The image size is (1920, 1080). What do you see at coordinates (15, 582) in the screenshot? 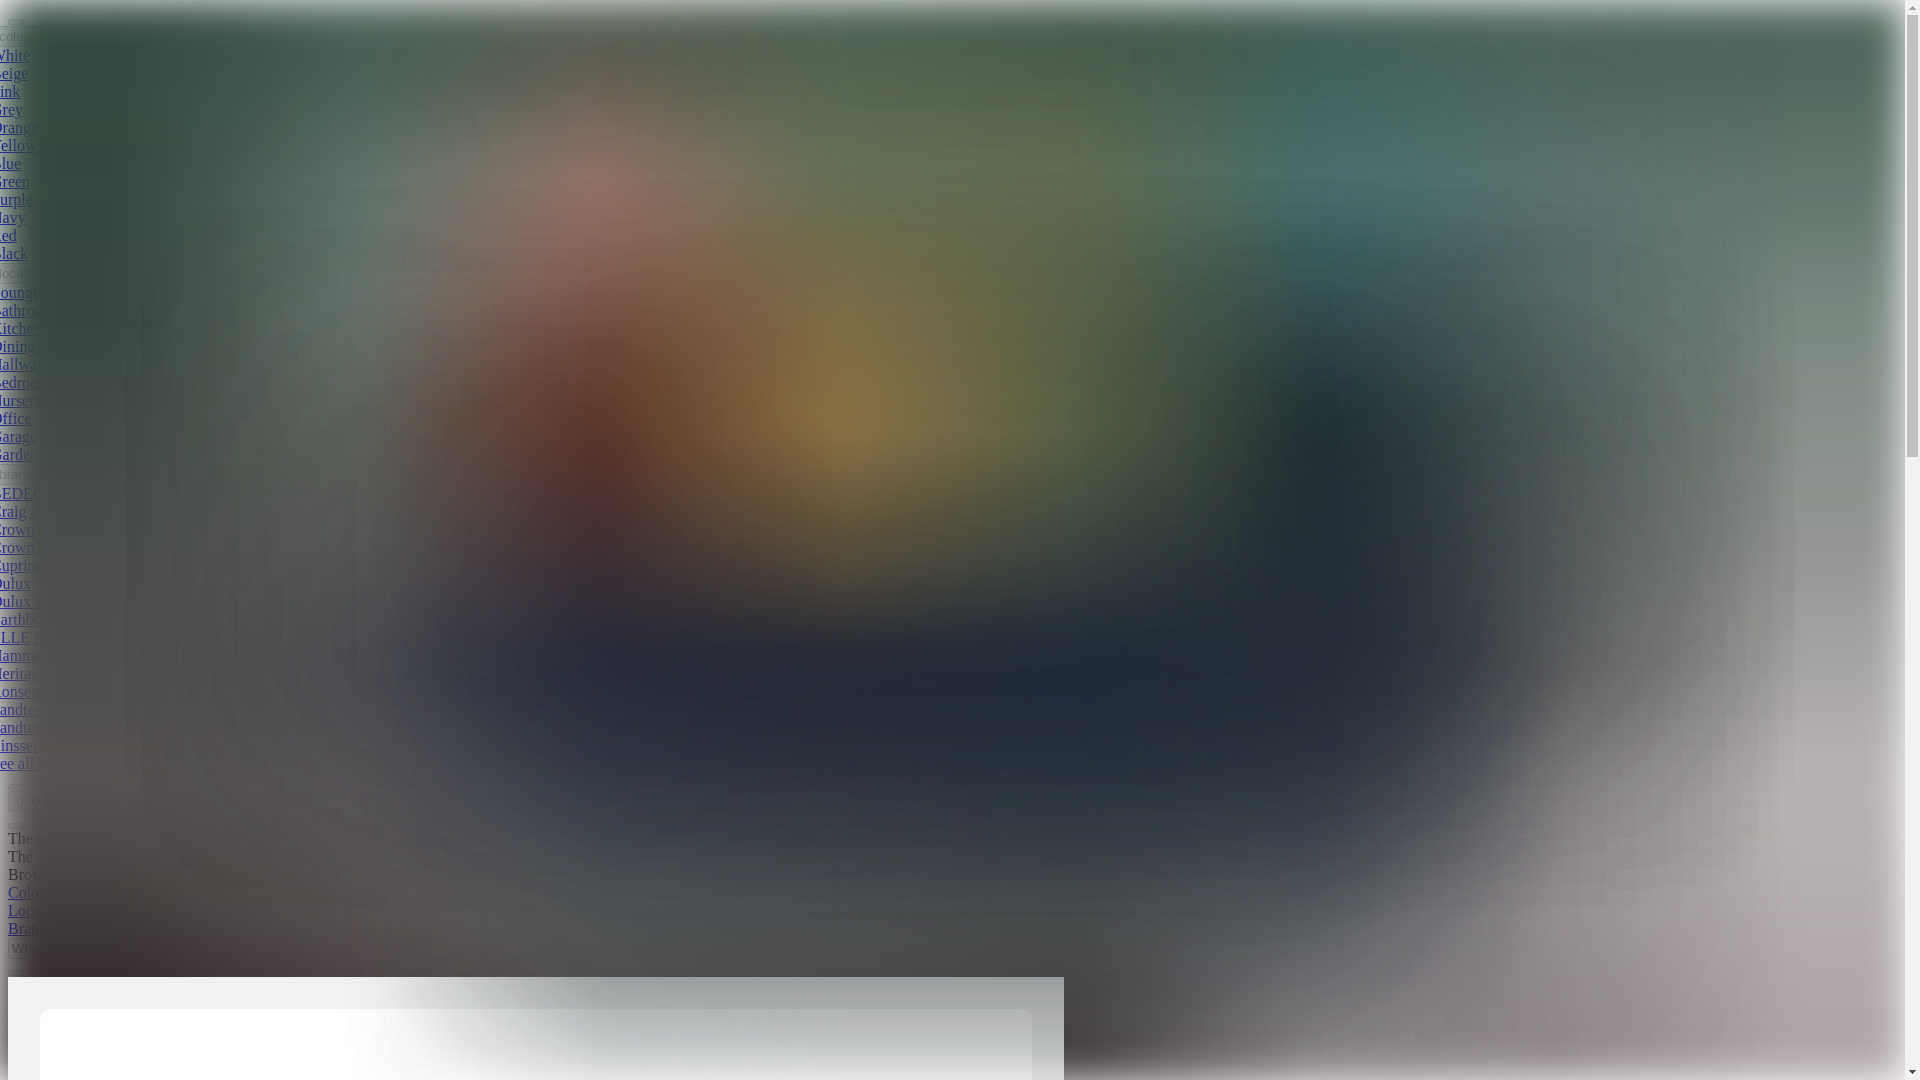
I see `Dulux` at bounding box center [15, 582].